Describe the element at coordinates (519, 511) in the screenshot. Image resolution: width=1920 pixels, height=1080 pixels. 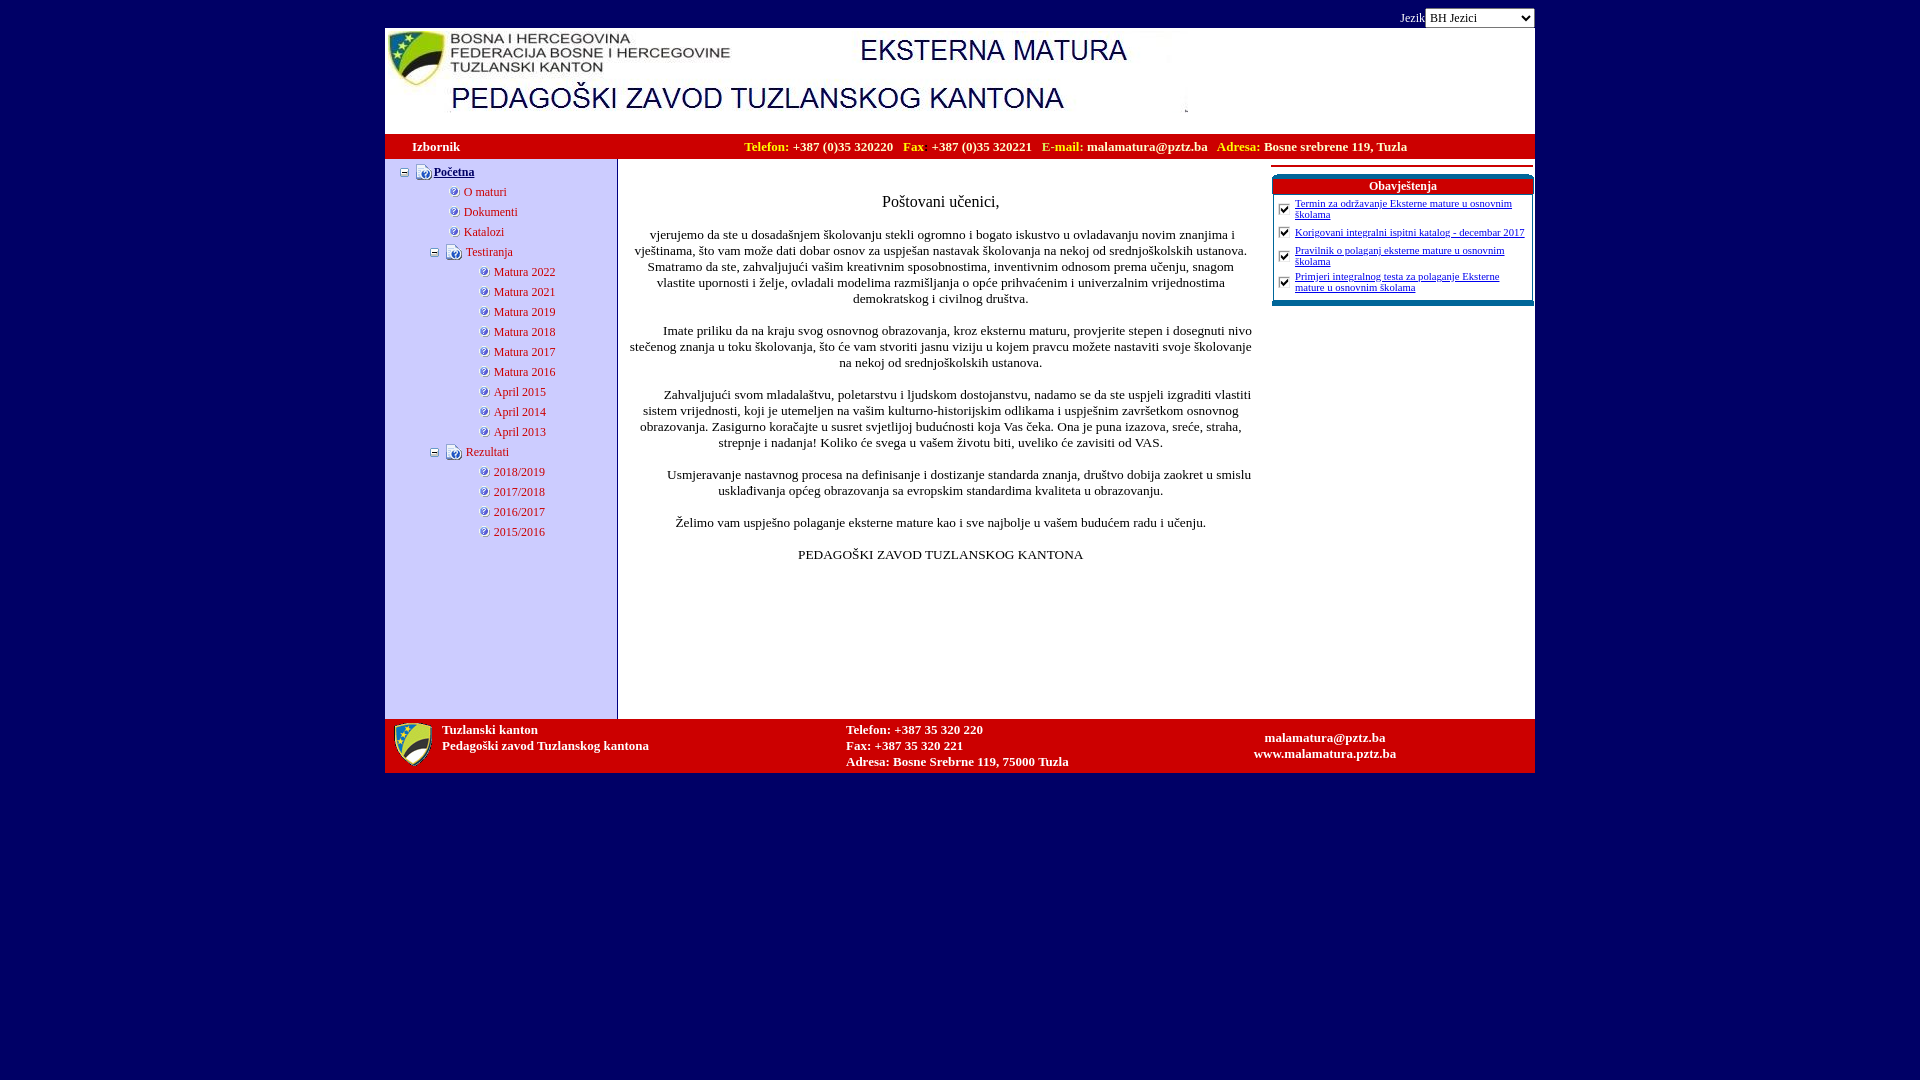
I see `2016/2017` at that location.